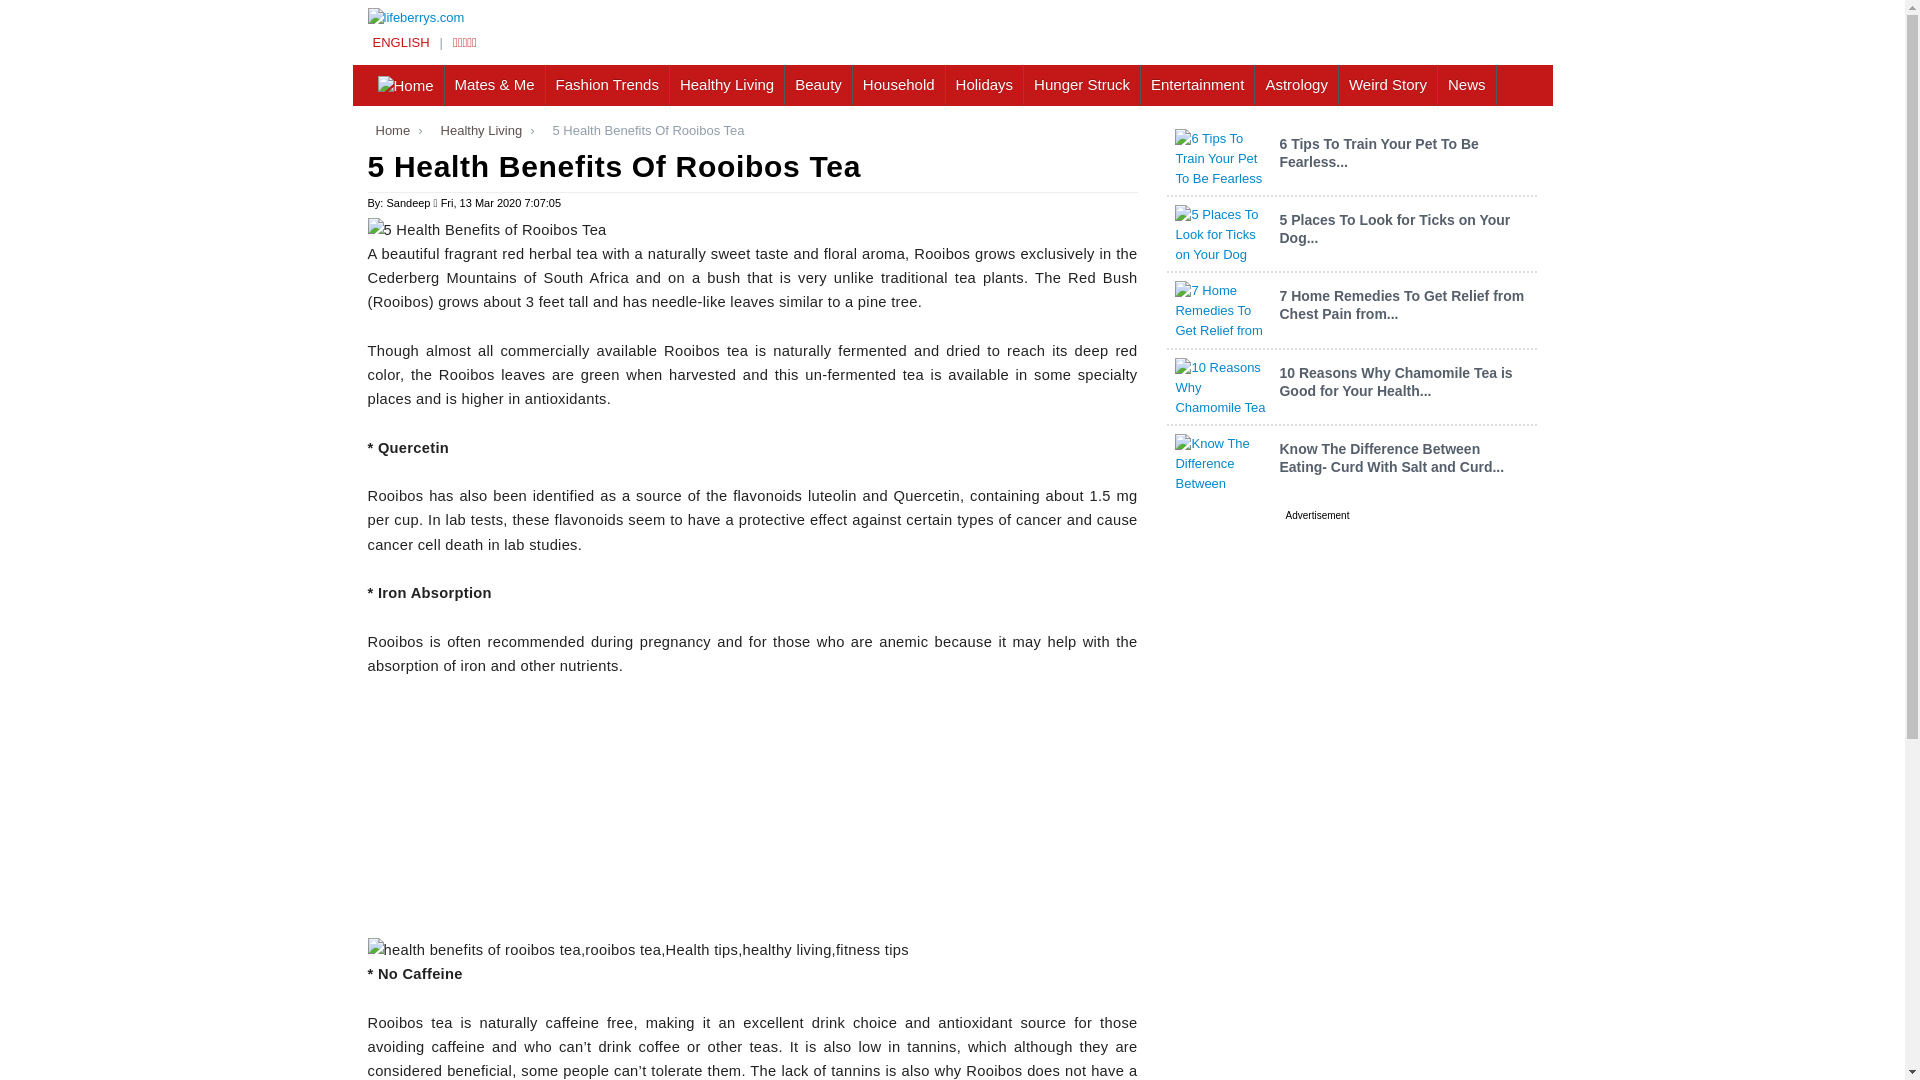  I want to click on Holidays, Travel, so click(986, 84).